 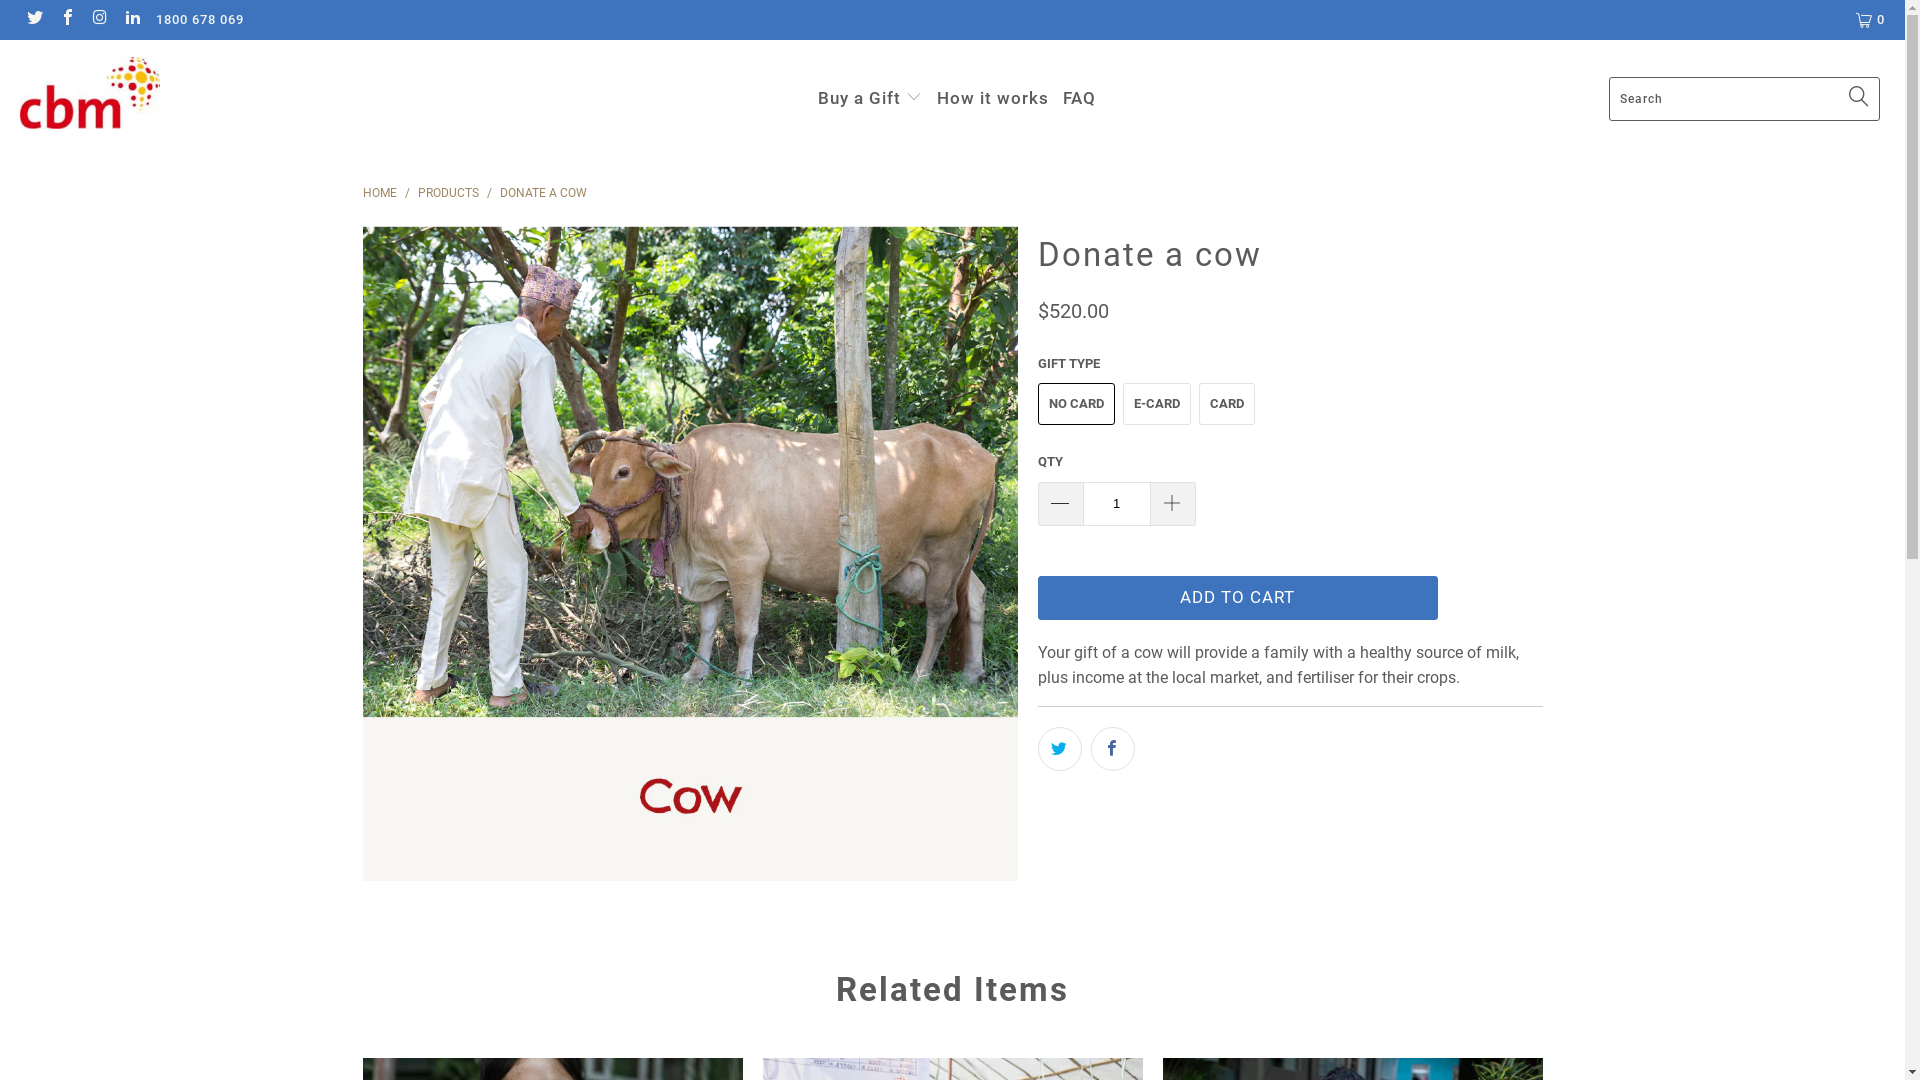 I want to click on 1800 678 069, so click(x=200, y=20).